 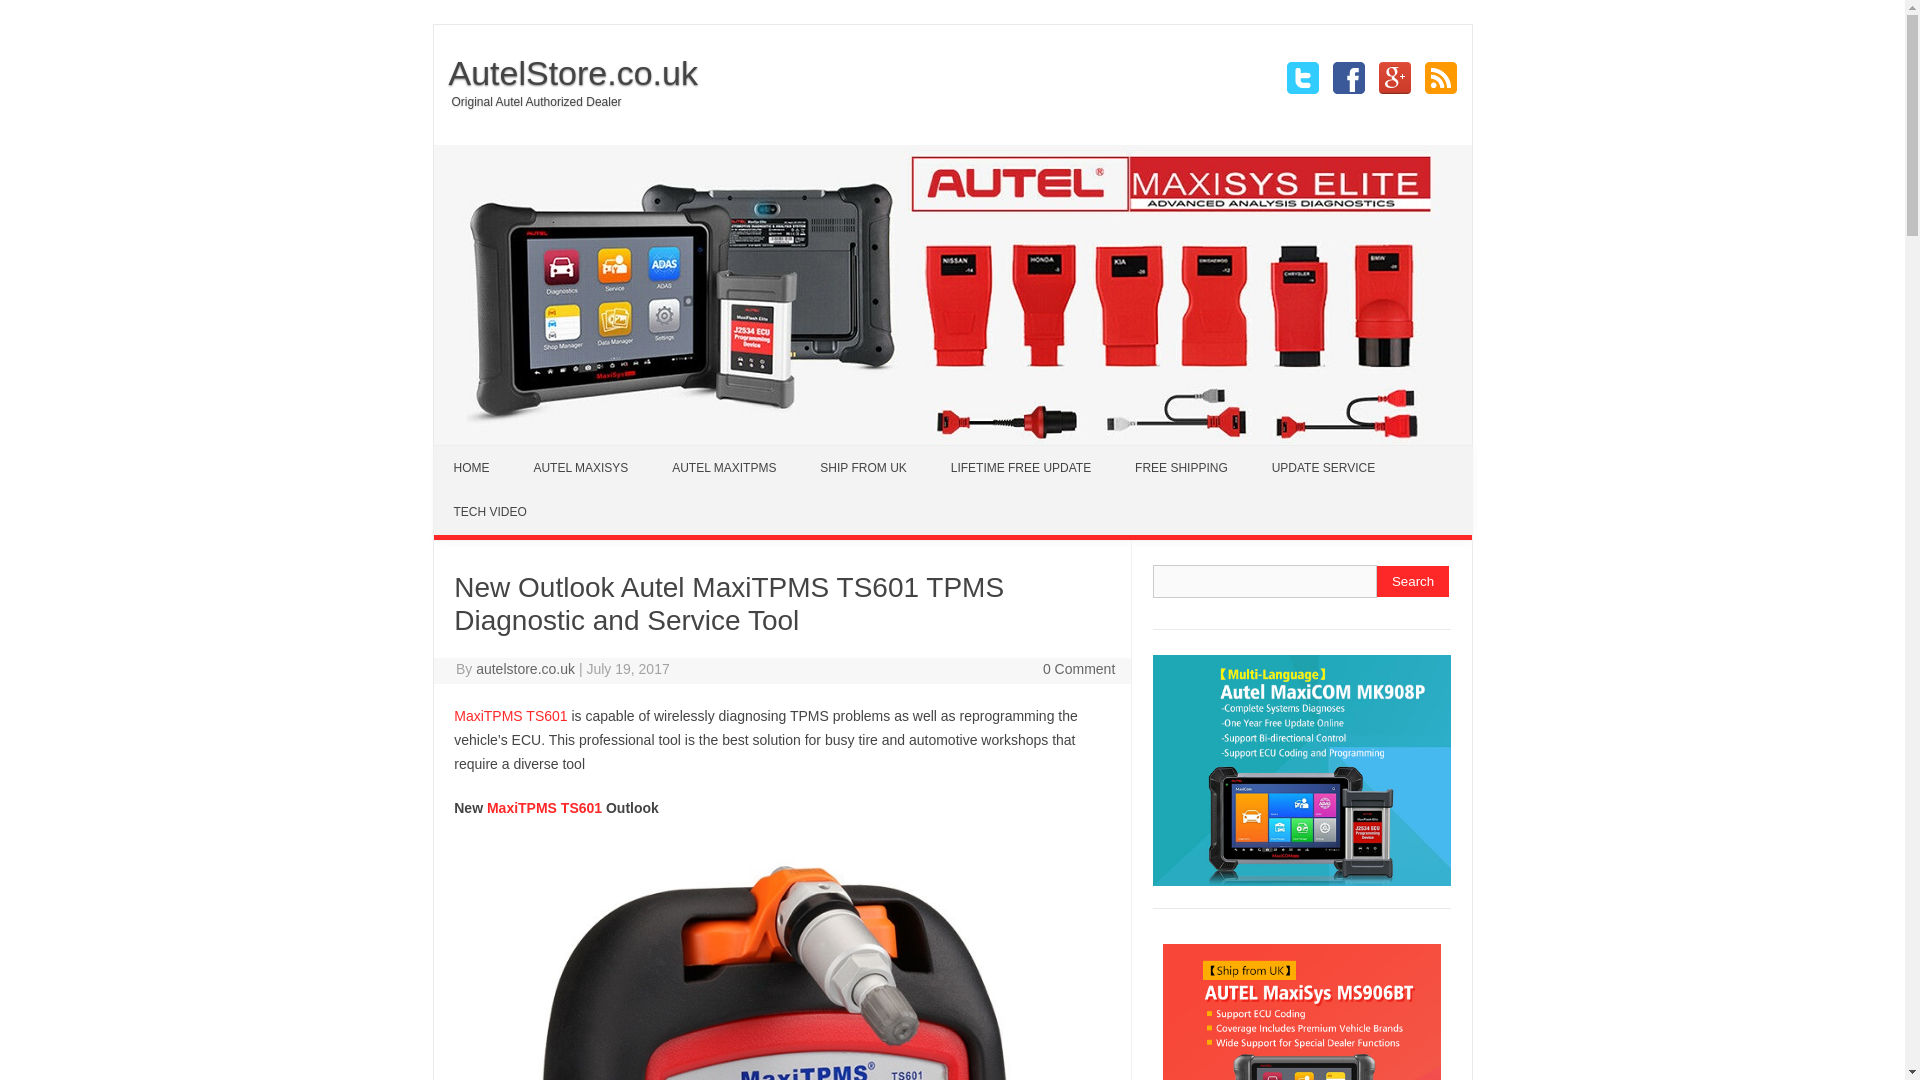 I want to click on AutelStore.co.uk, so click(x=566, y=72).